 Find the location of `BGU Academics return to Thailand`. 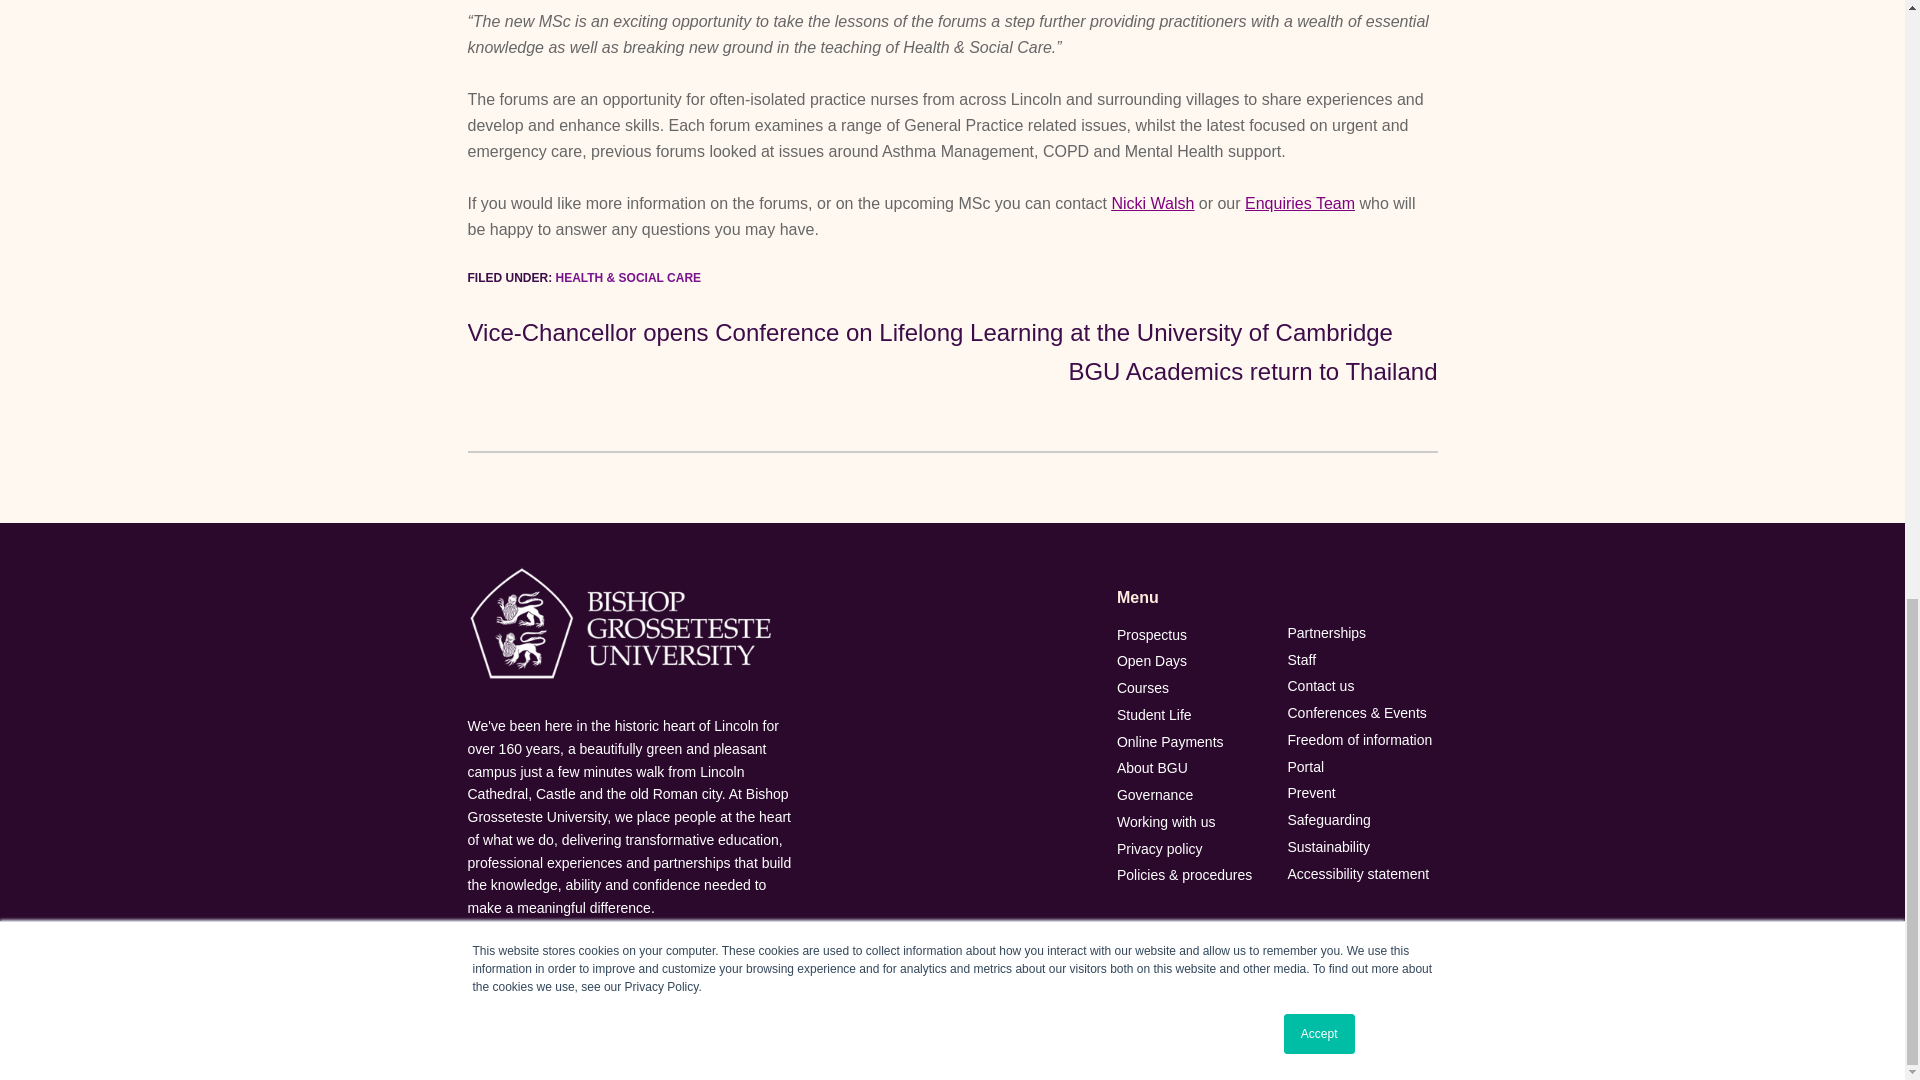

BGU Academics return to Thailand is located at coordinates (1252, 371).